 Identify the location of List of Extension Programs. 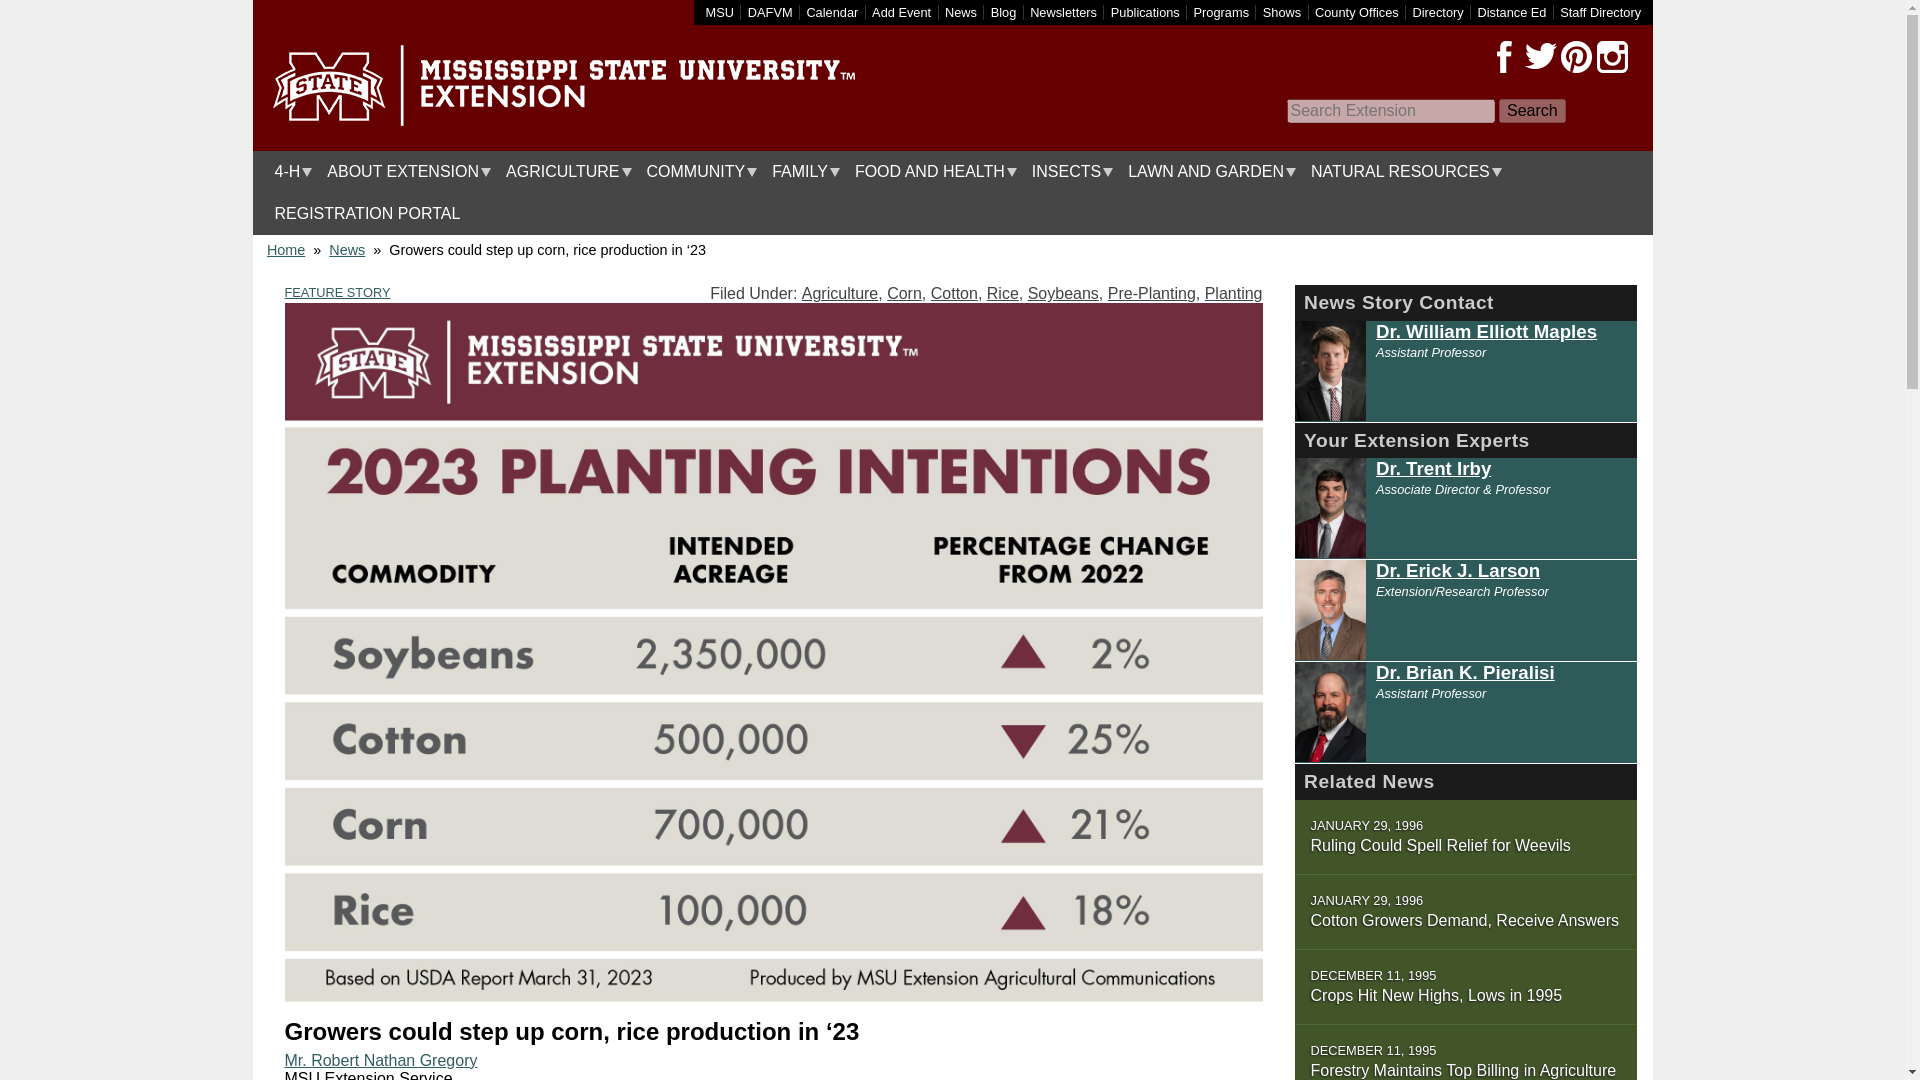
(1222, 12).